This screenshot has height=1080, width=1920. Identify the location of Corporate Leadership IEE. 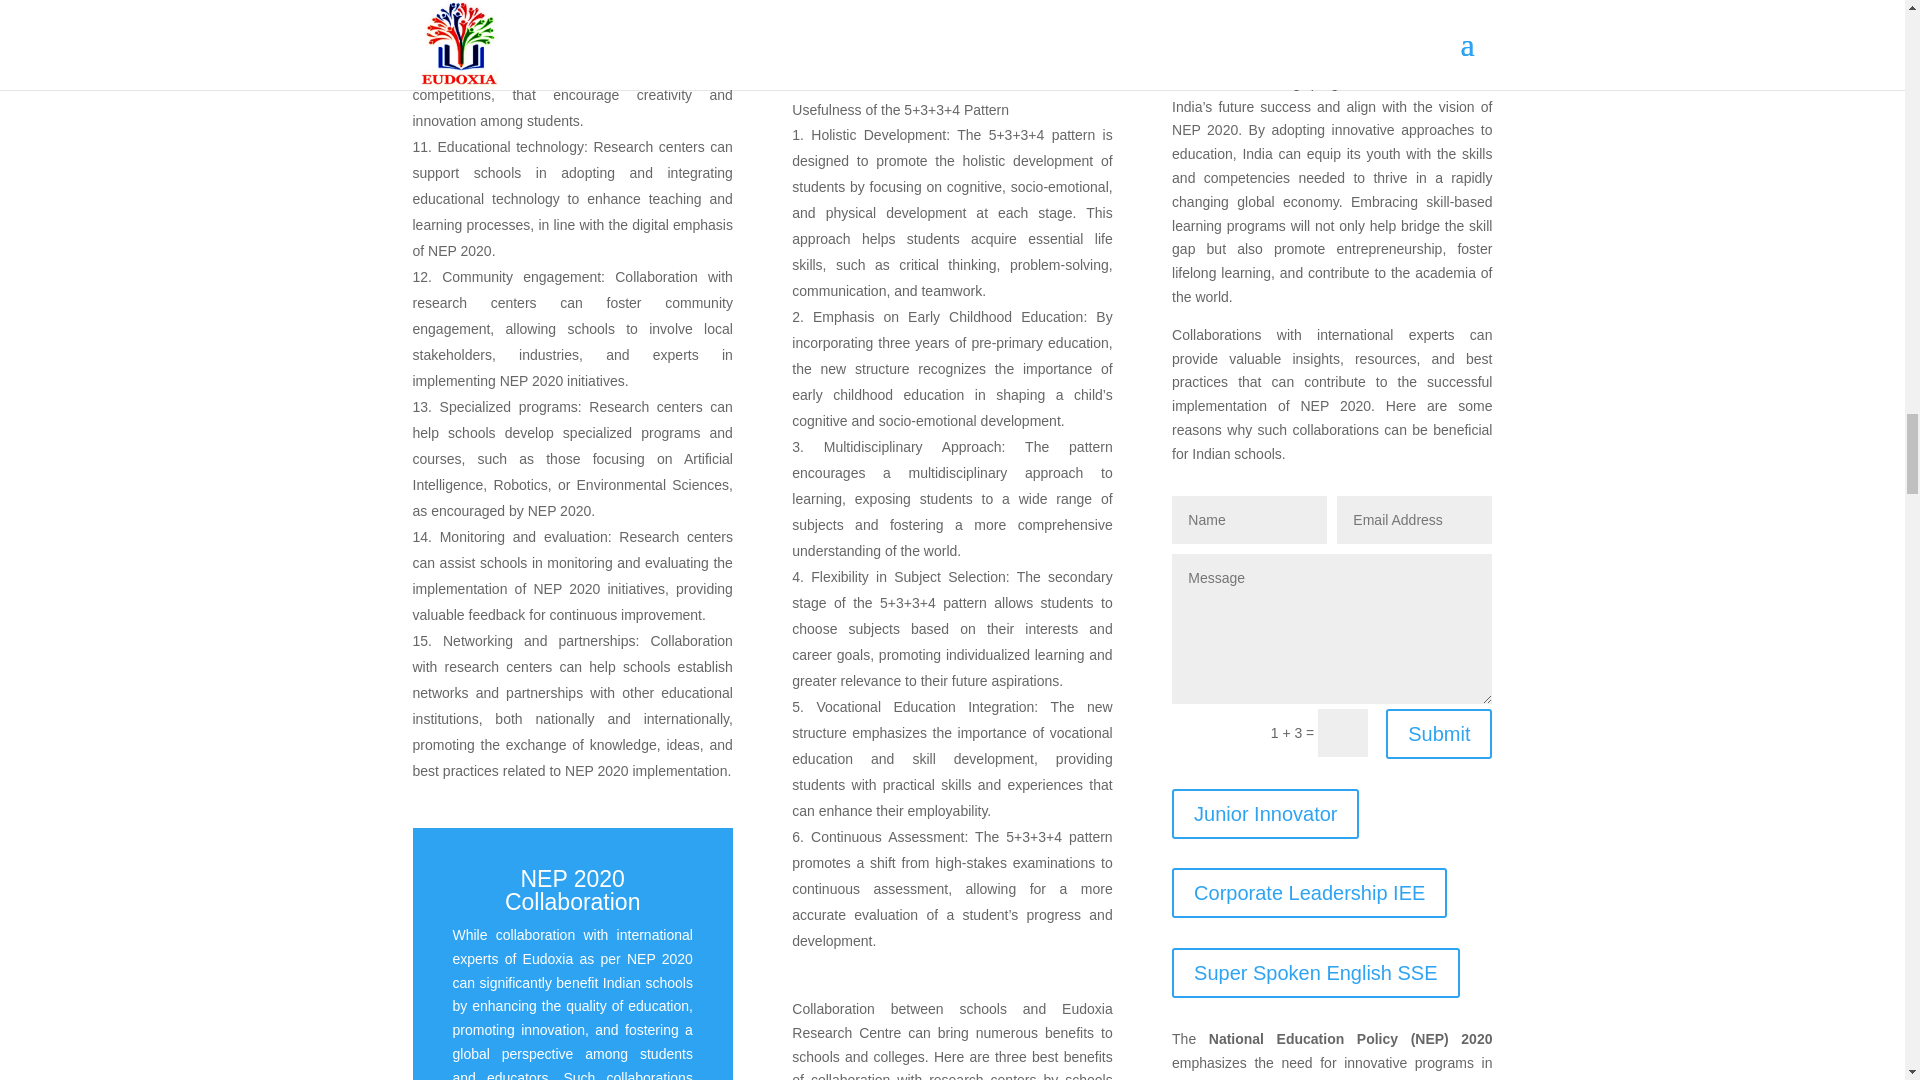
(1309, 893).